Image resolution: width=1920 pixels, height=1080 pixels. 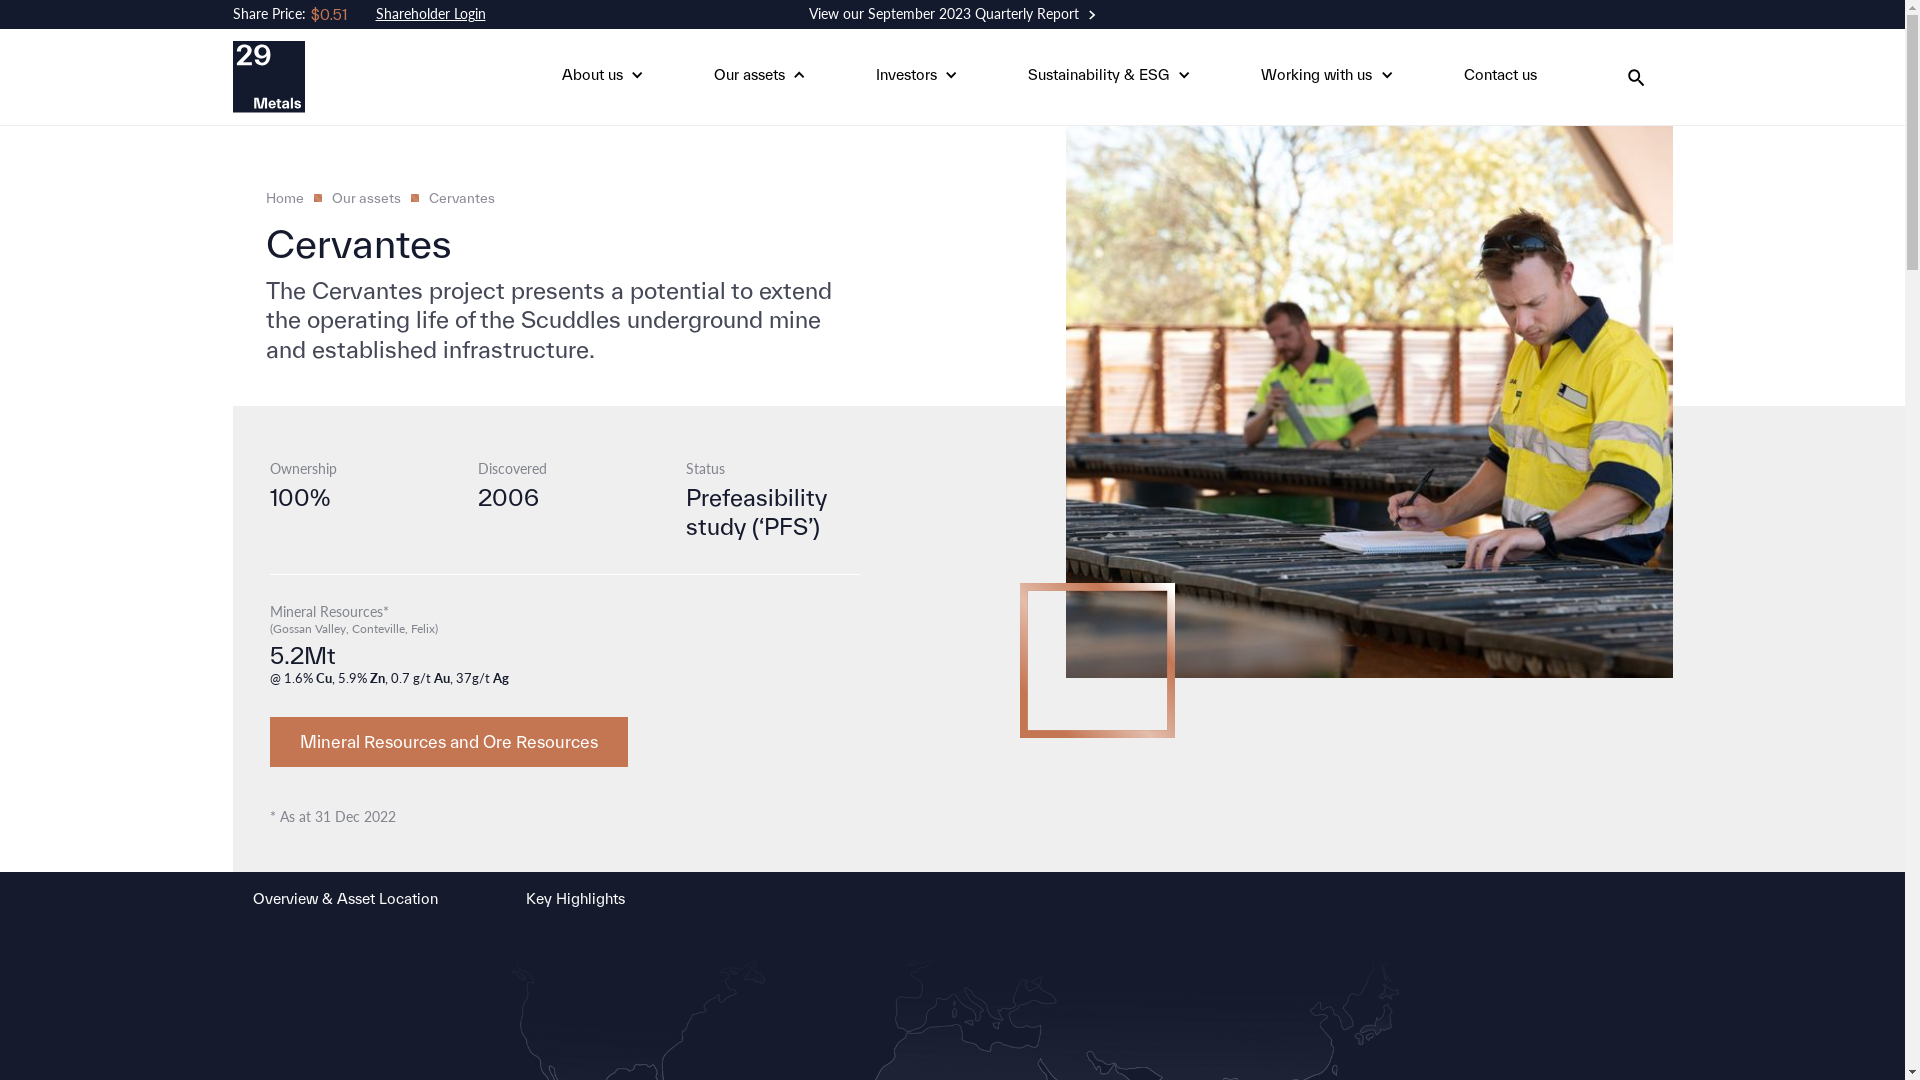 I want to click on About us, so click(x=592, y=76).